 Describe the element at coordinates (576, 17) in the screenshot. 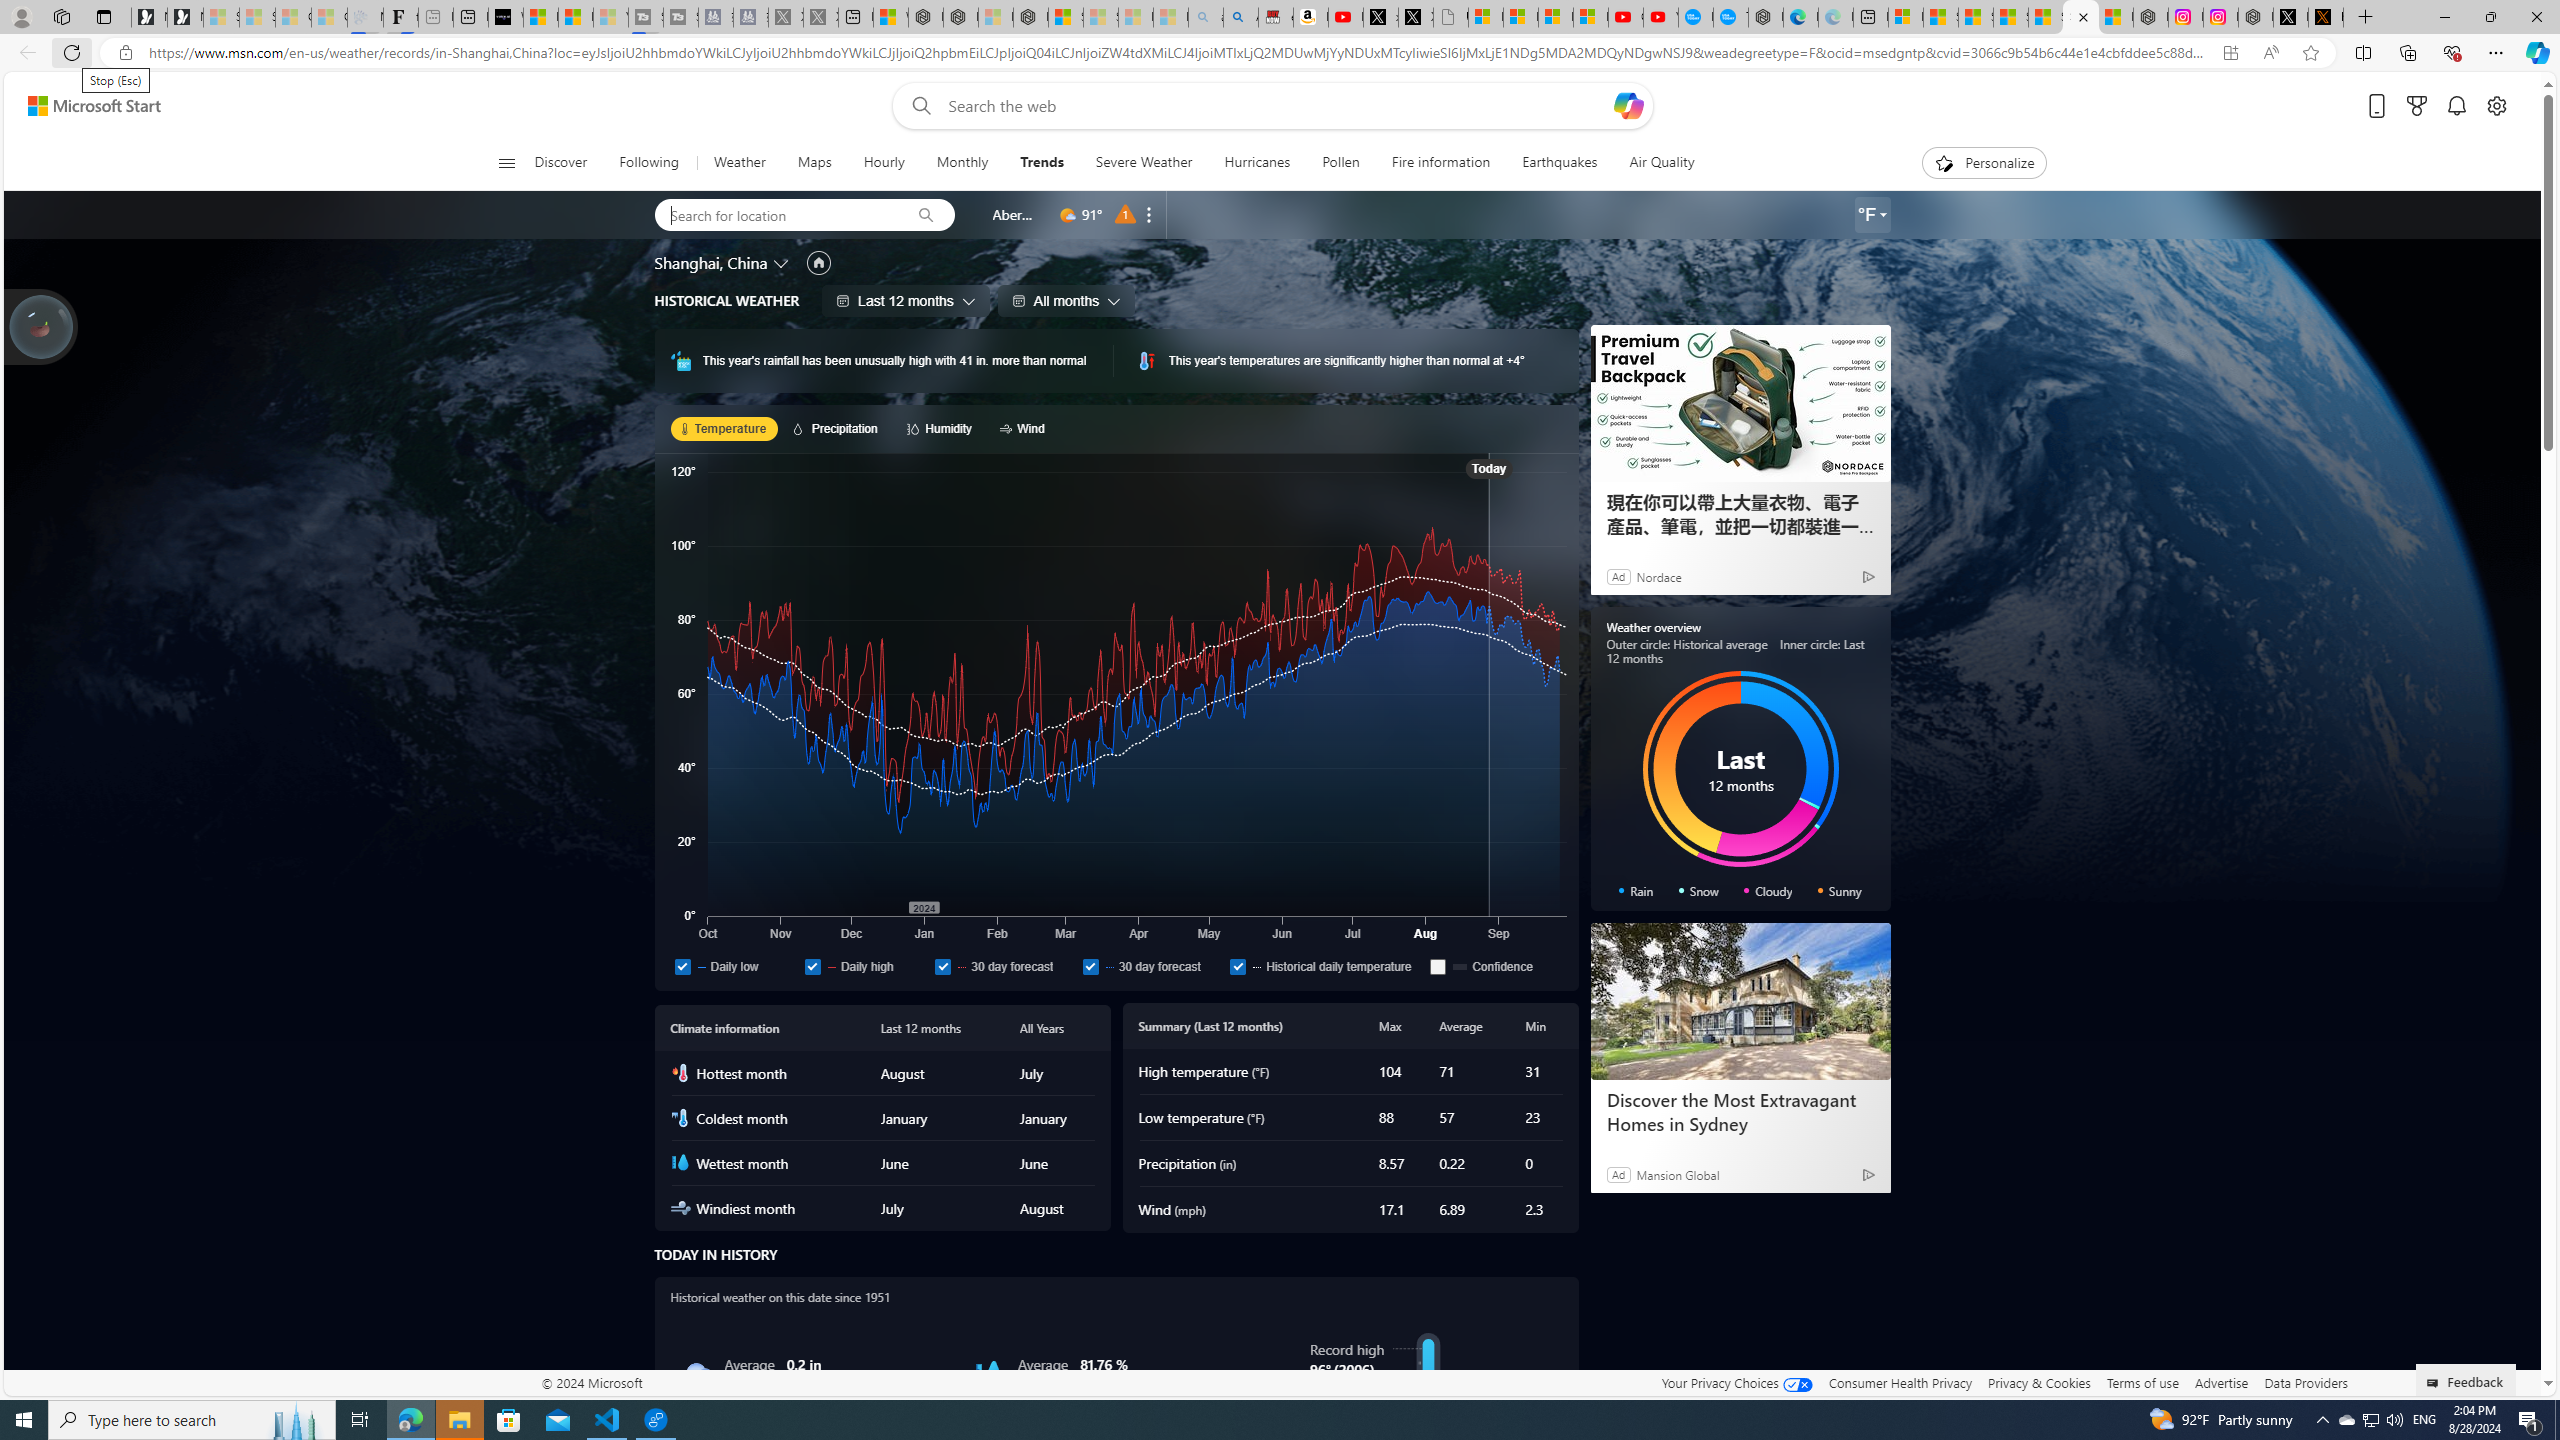

I see `Microsoft Start` at that location.